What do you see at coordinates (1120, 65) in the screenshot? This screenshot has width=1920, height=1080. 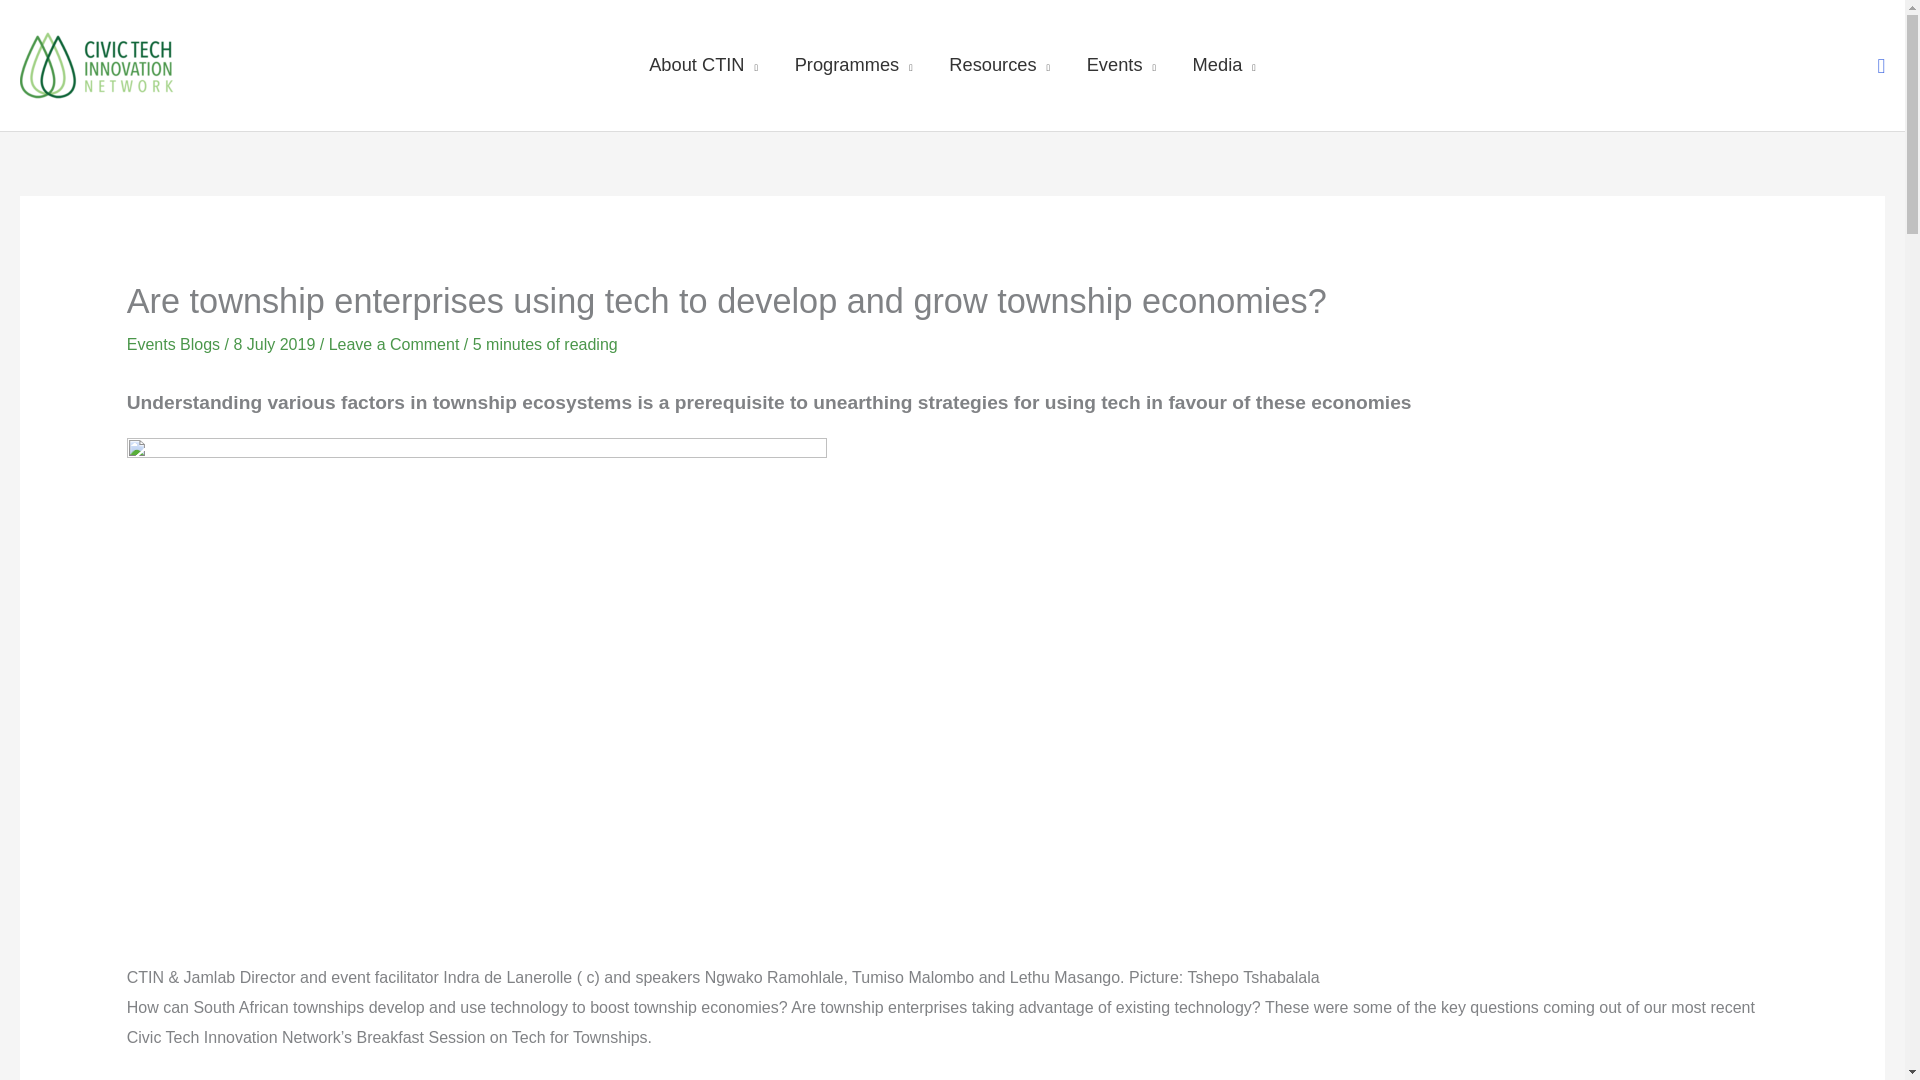 I see `Events` at bounding box center [1120, 65].